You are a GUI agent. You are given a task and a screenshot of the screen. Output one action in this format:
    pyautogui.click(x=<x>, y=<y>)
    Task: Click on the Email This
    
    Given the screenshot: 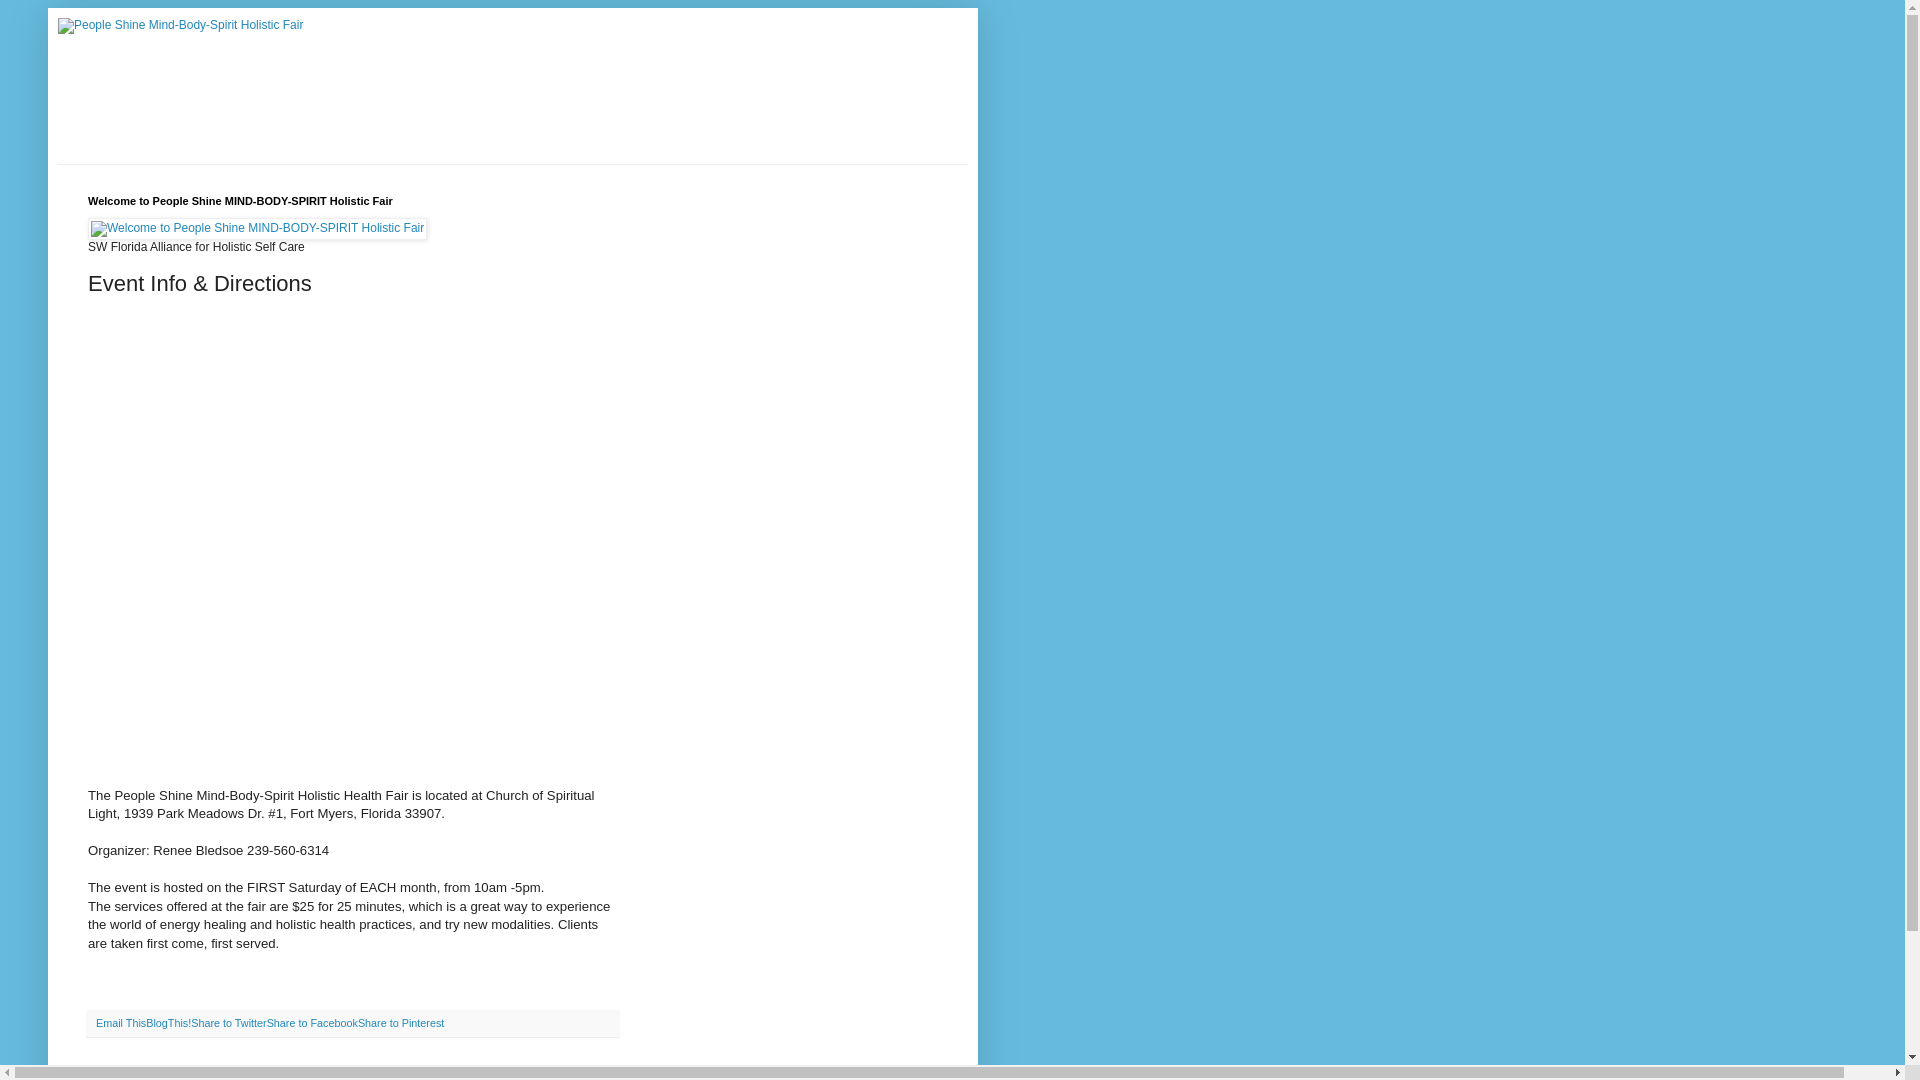 What is the action you would take?
    pyautogui.click(x=120, y=1023)
    